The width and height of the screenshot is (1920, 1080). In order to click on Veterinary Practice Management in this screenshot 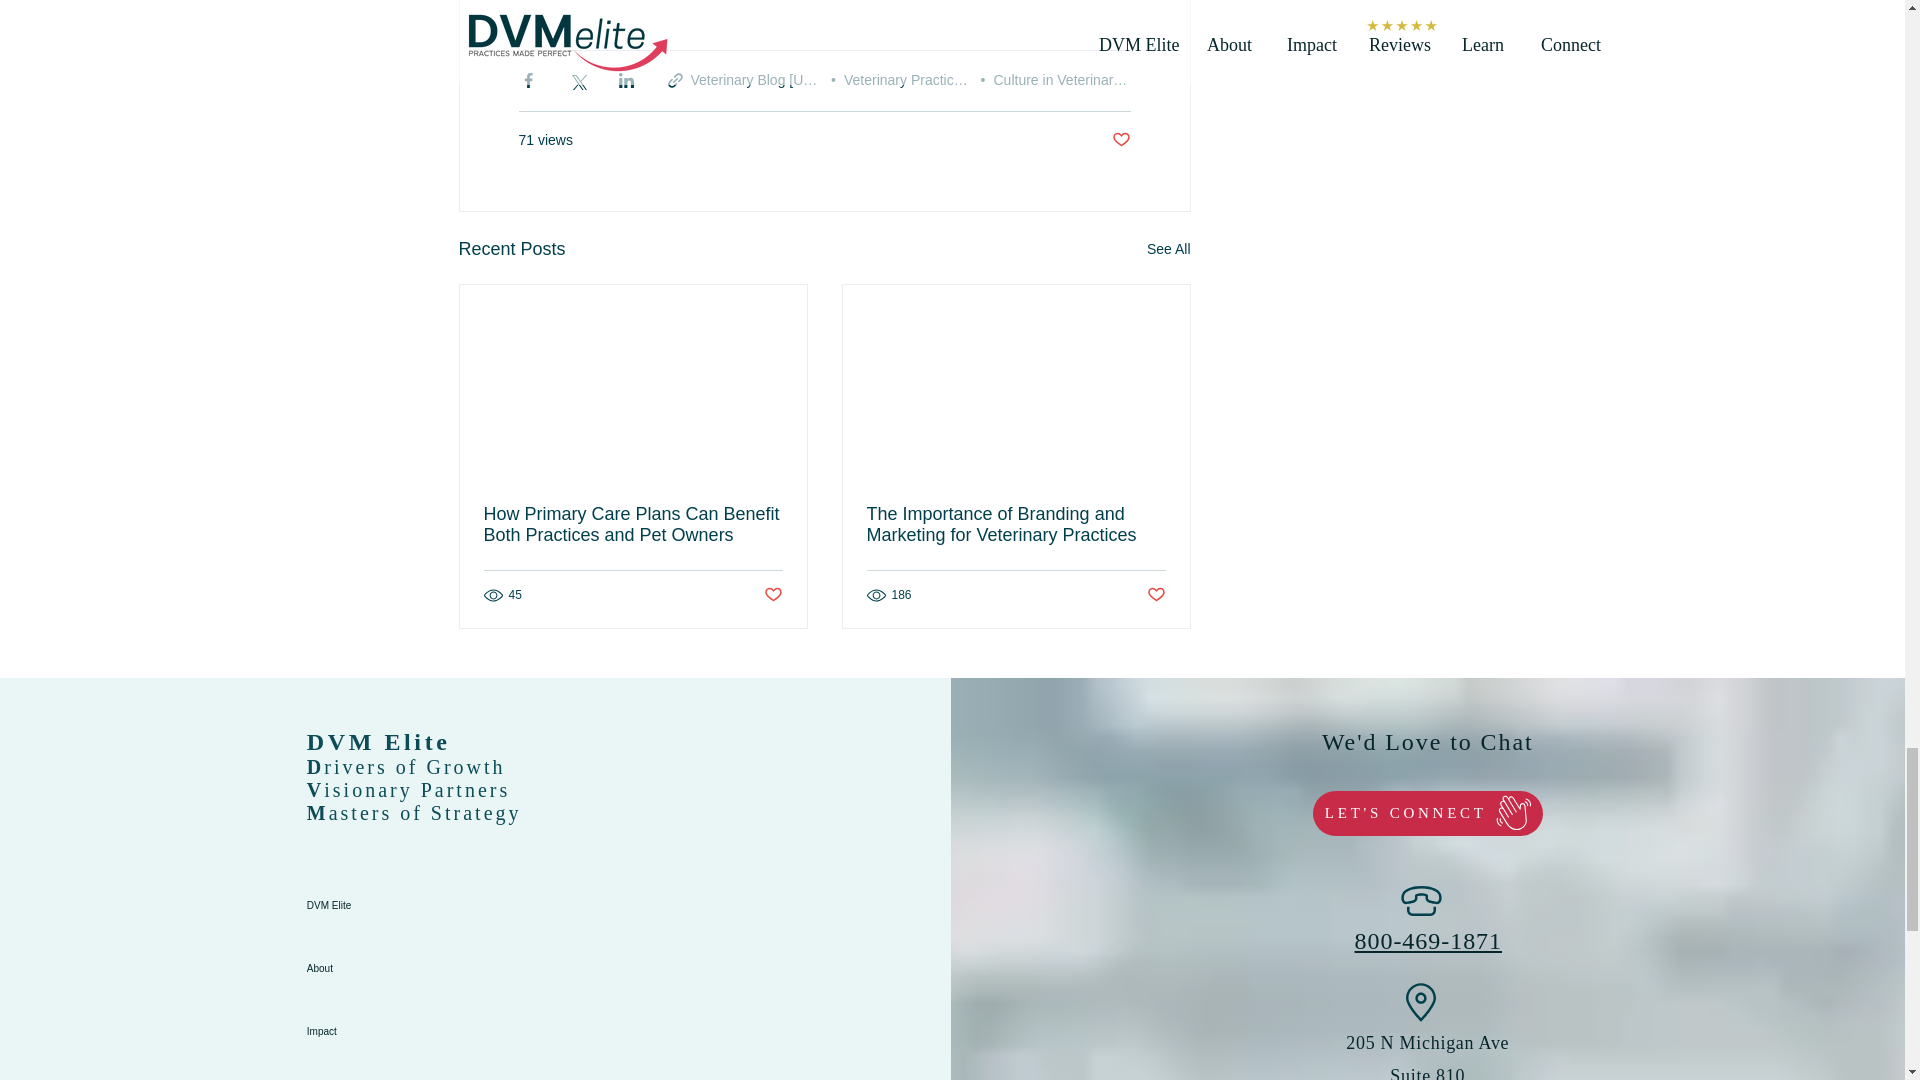, I will do `click(945, 80)`.